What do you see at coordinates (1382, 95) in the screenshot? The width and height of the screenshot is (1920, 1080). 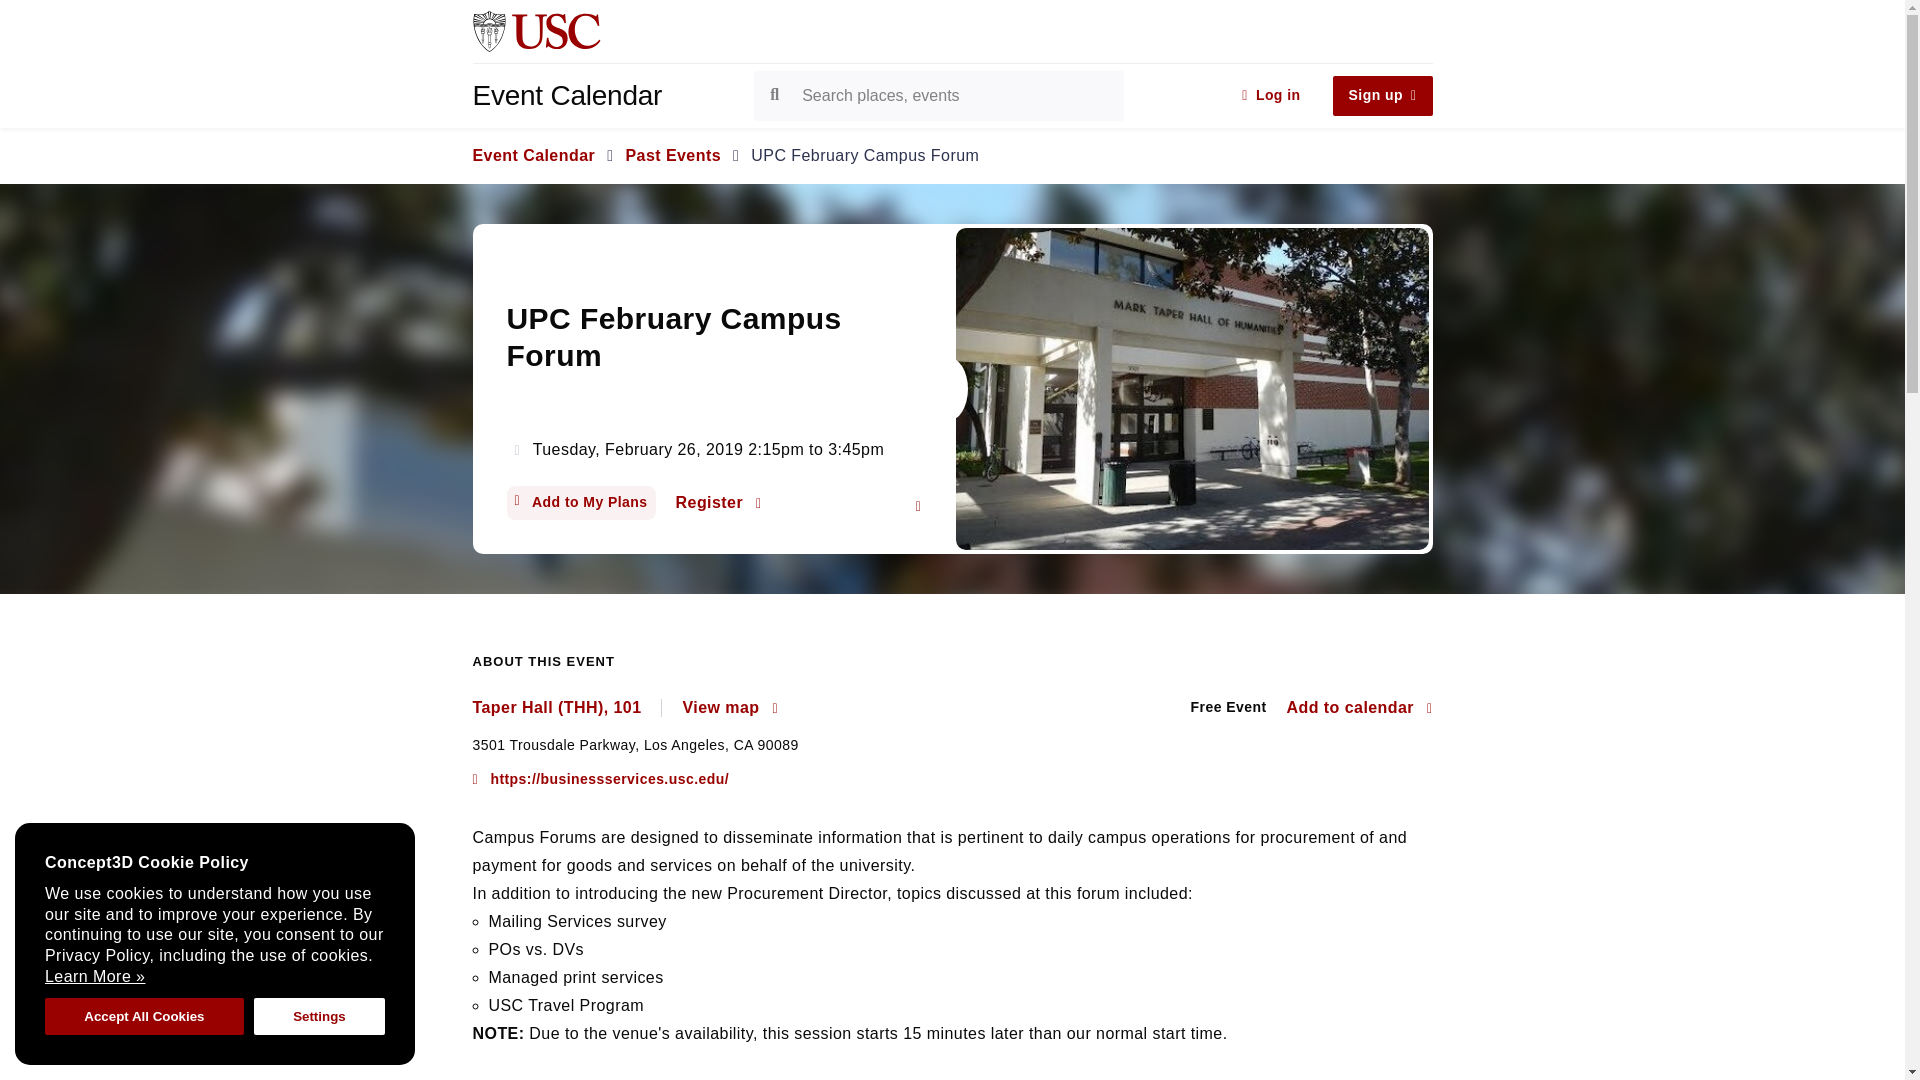 I see `Sign up` at bounding box center [1382, 95].